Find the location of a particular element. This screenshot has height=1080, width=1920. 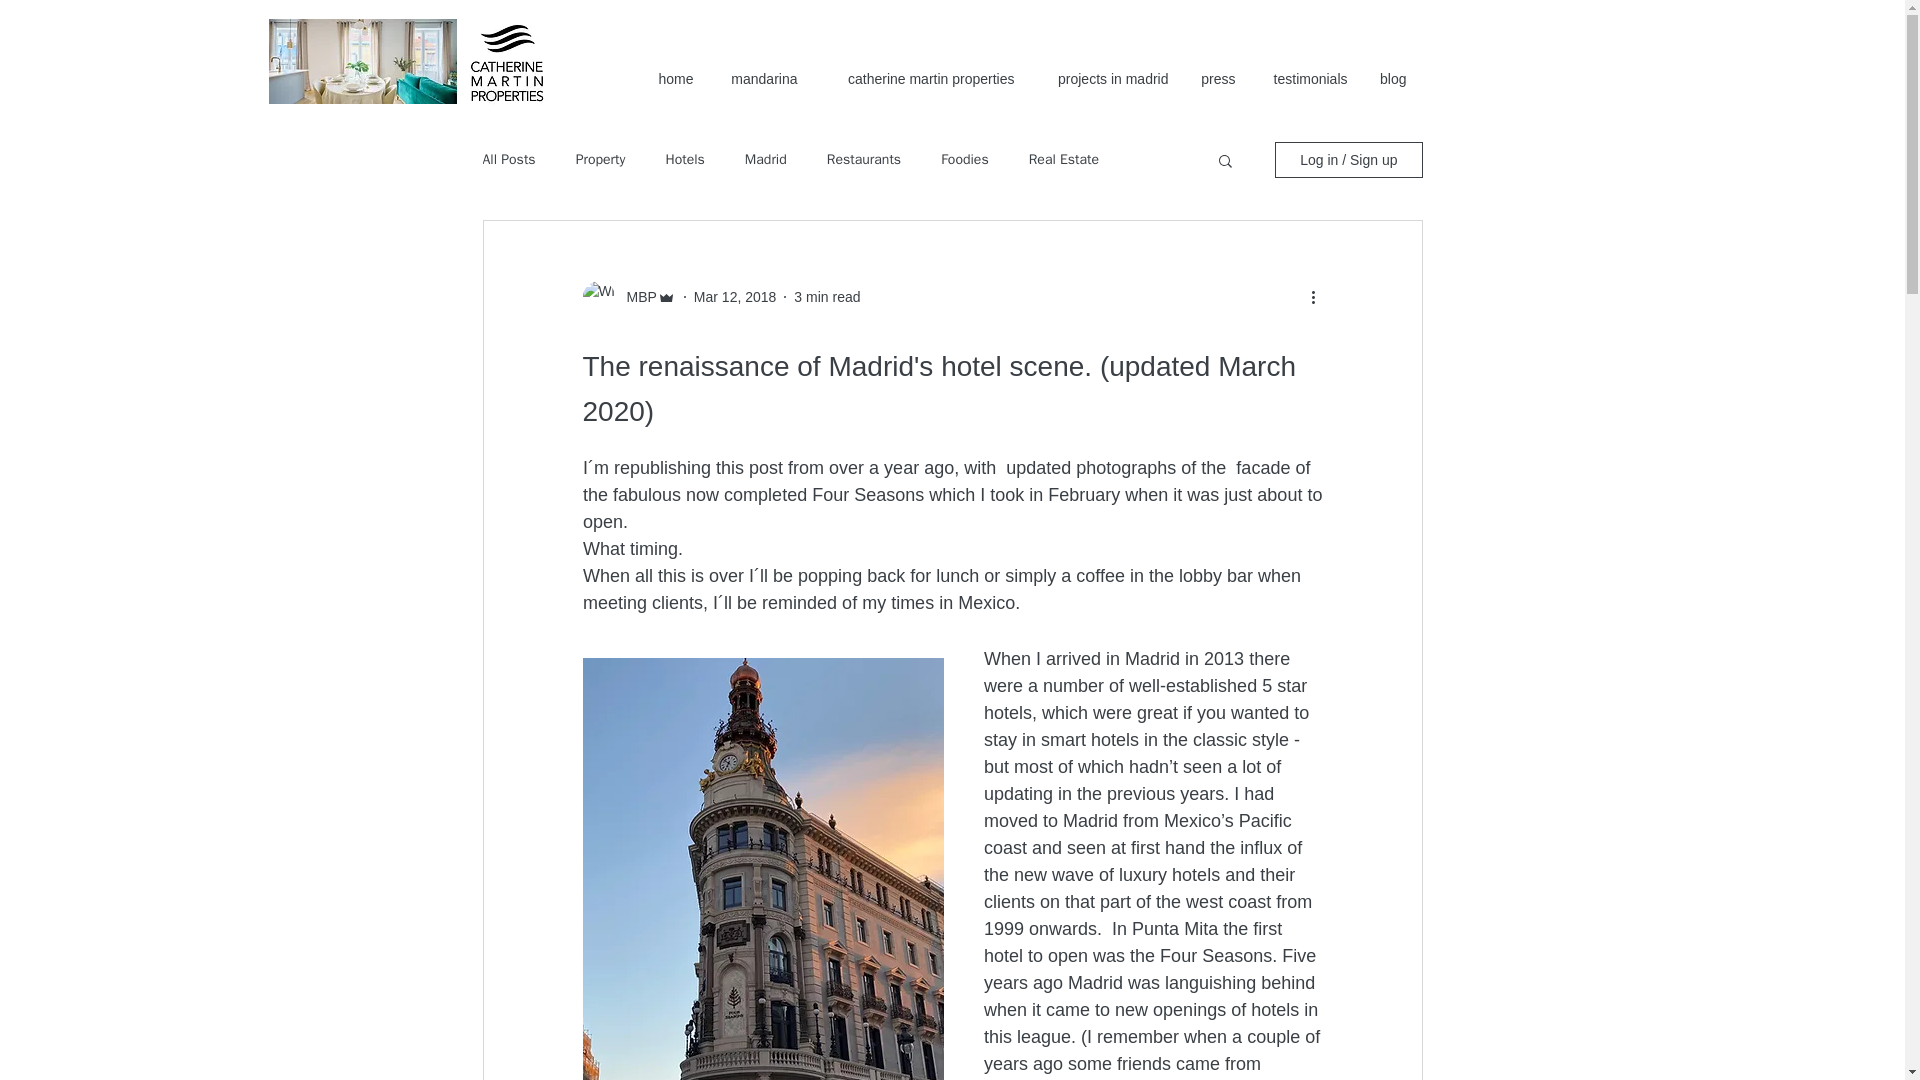

projects in madrid is located at coordinates (1106, 78).